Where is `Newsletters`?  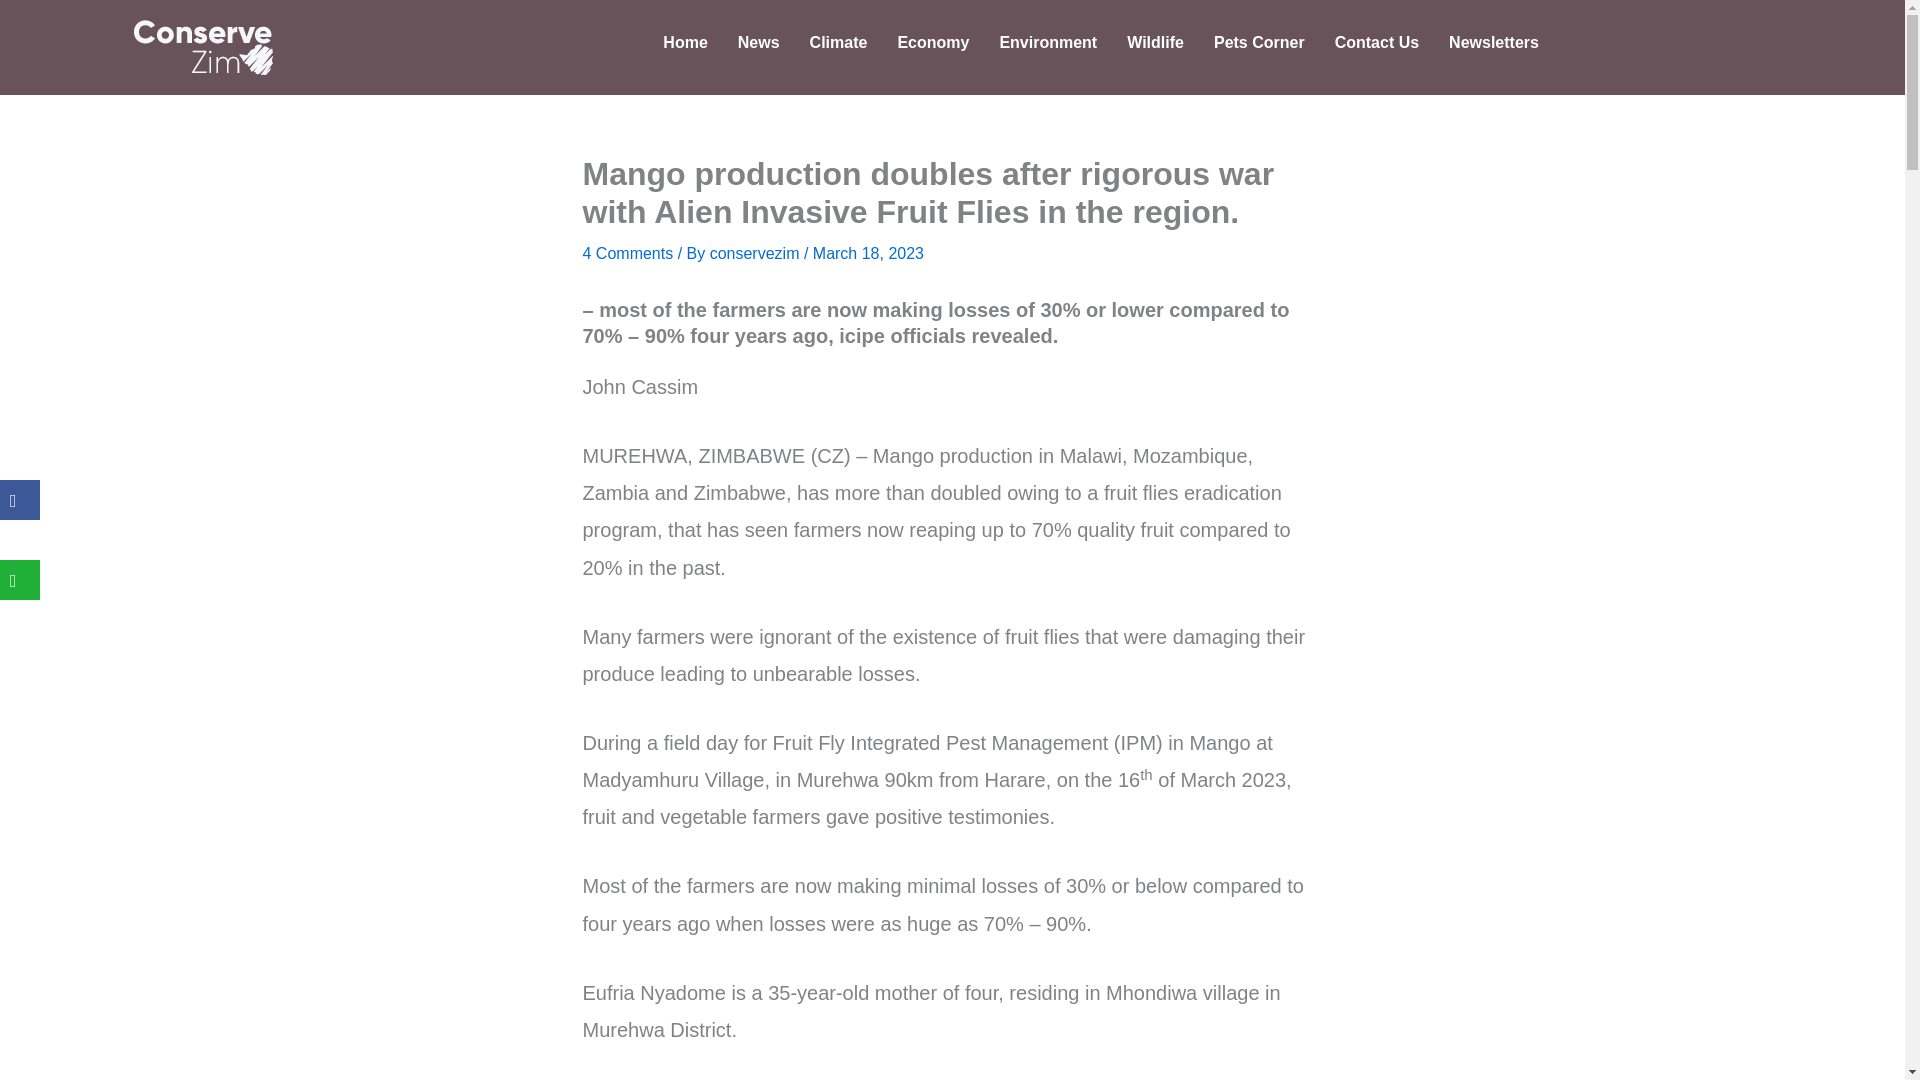 Newsletters is located at coordinates (1494, 42).